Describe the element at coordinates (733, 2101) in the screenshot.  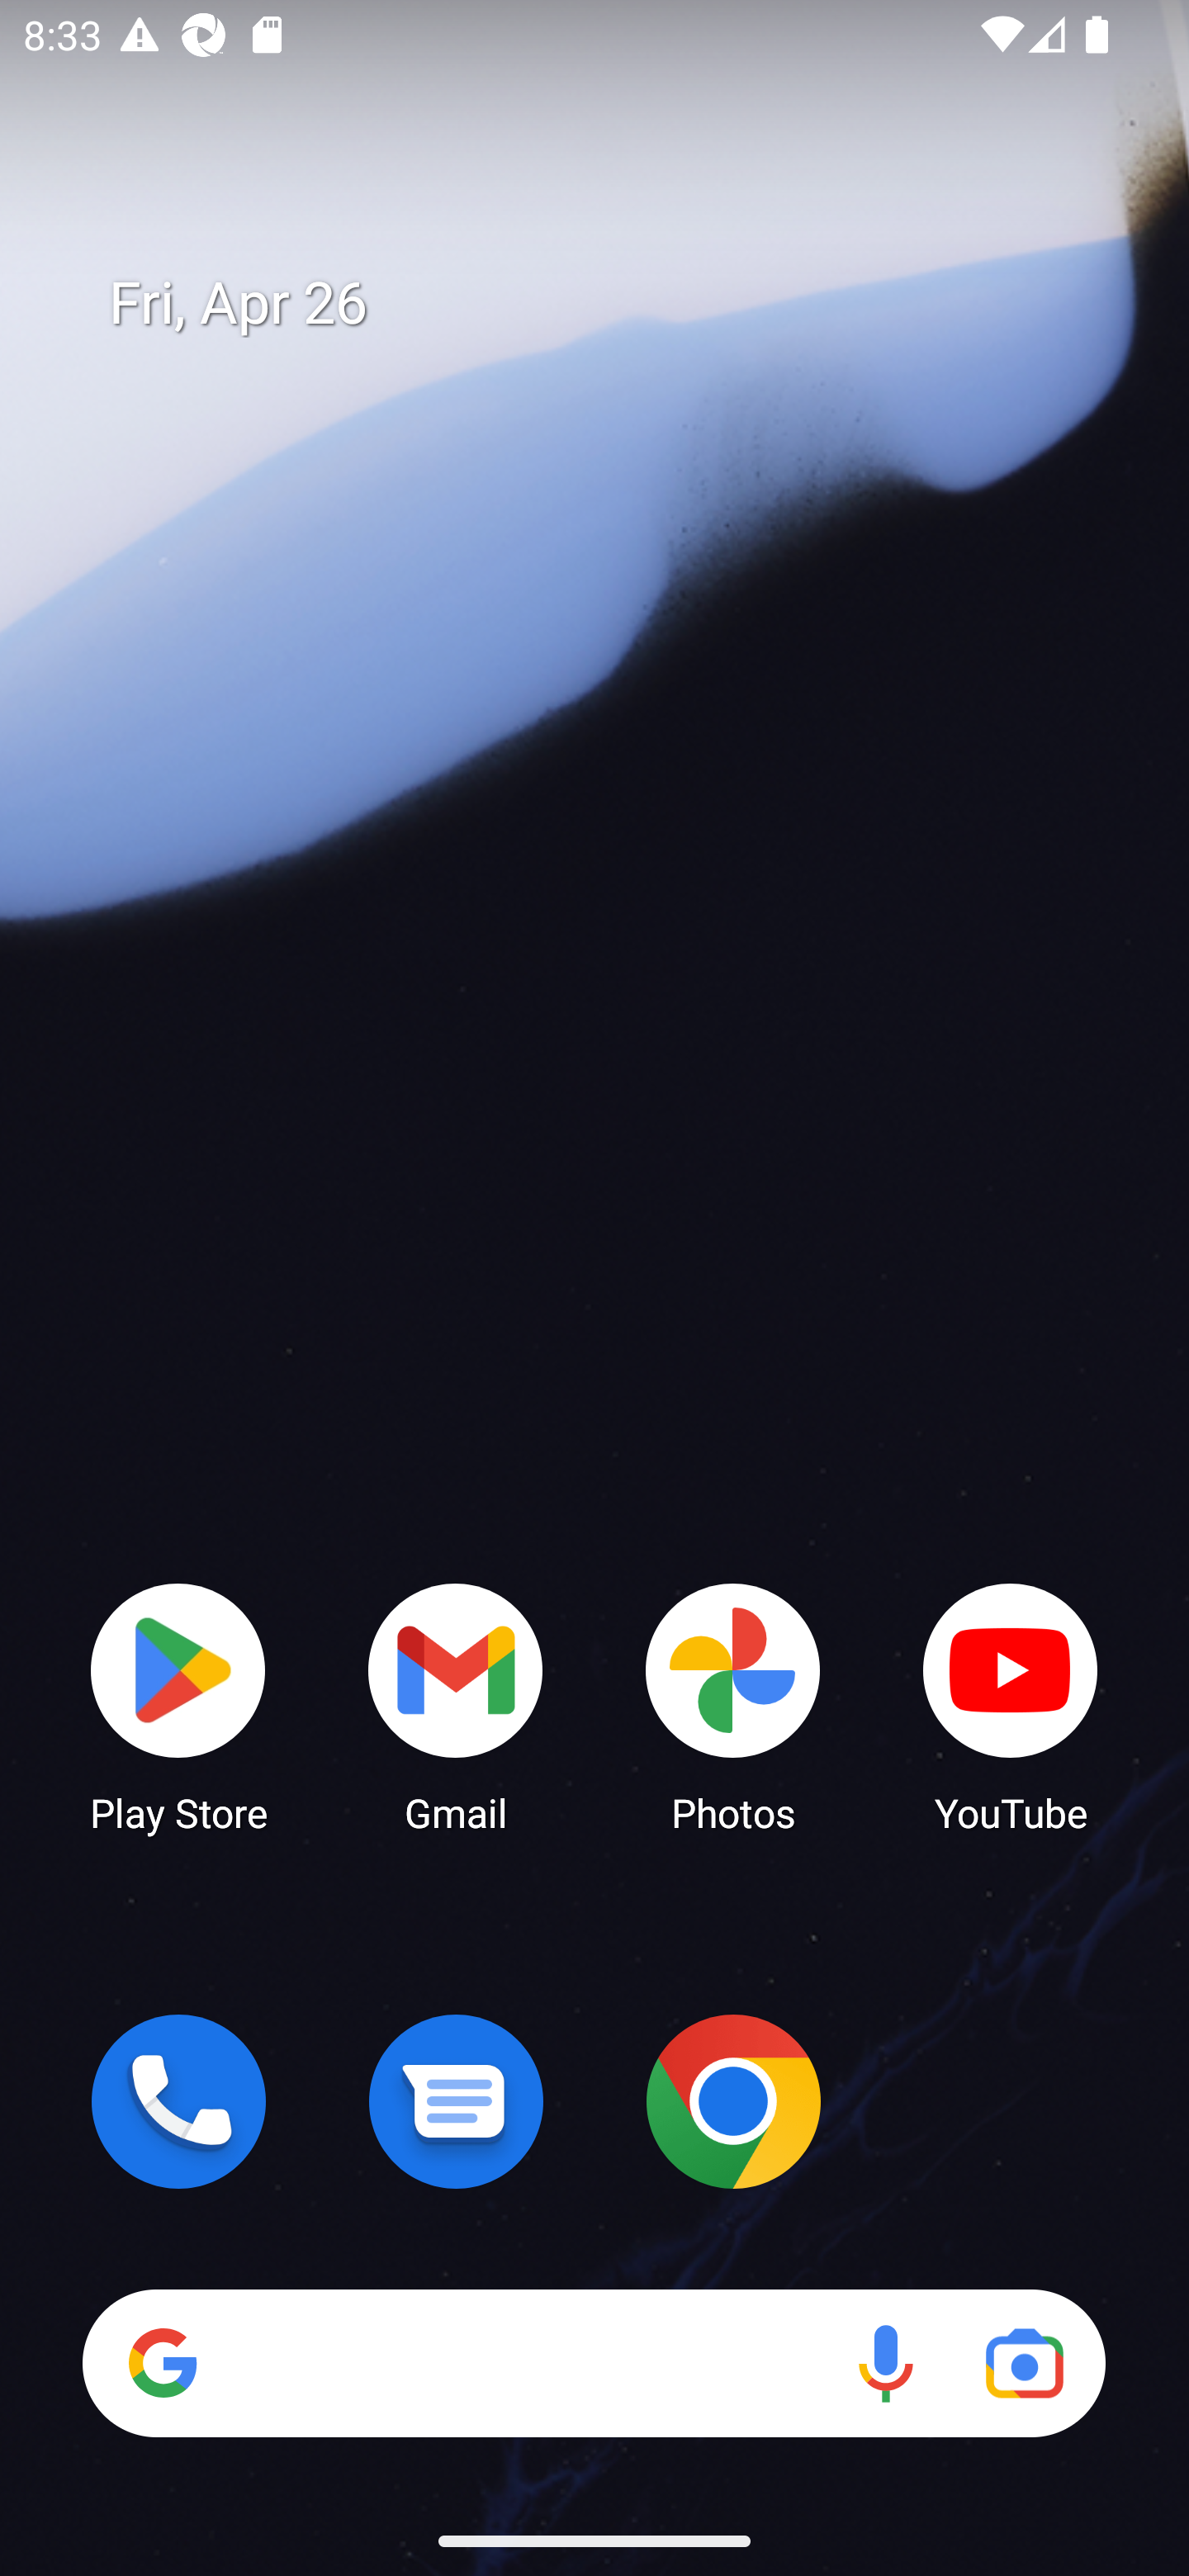
I see `Chrome` at that location.